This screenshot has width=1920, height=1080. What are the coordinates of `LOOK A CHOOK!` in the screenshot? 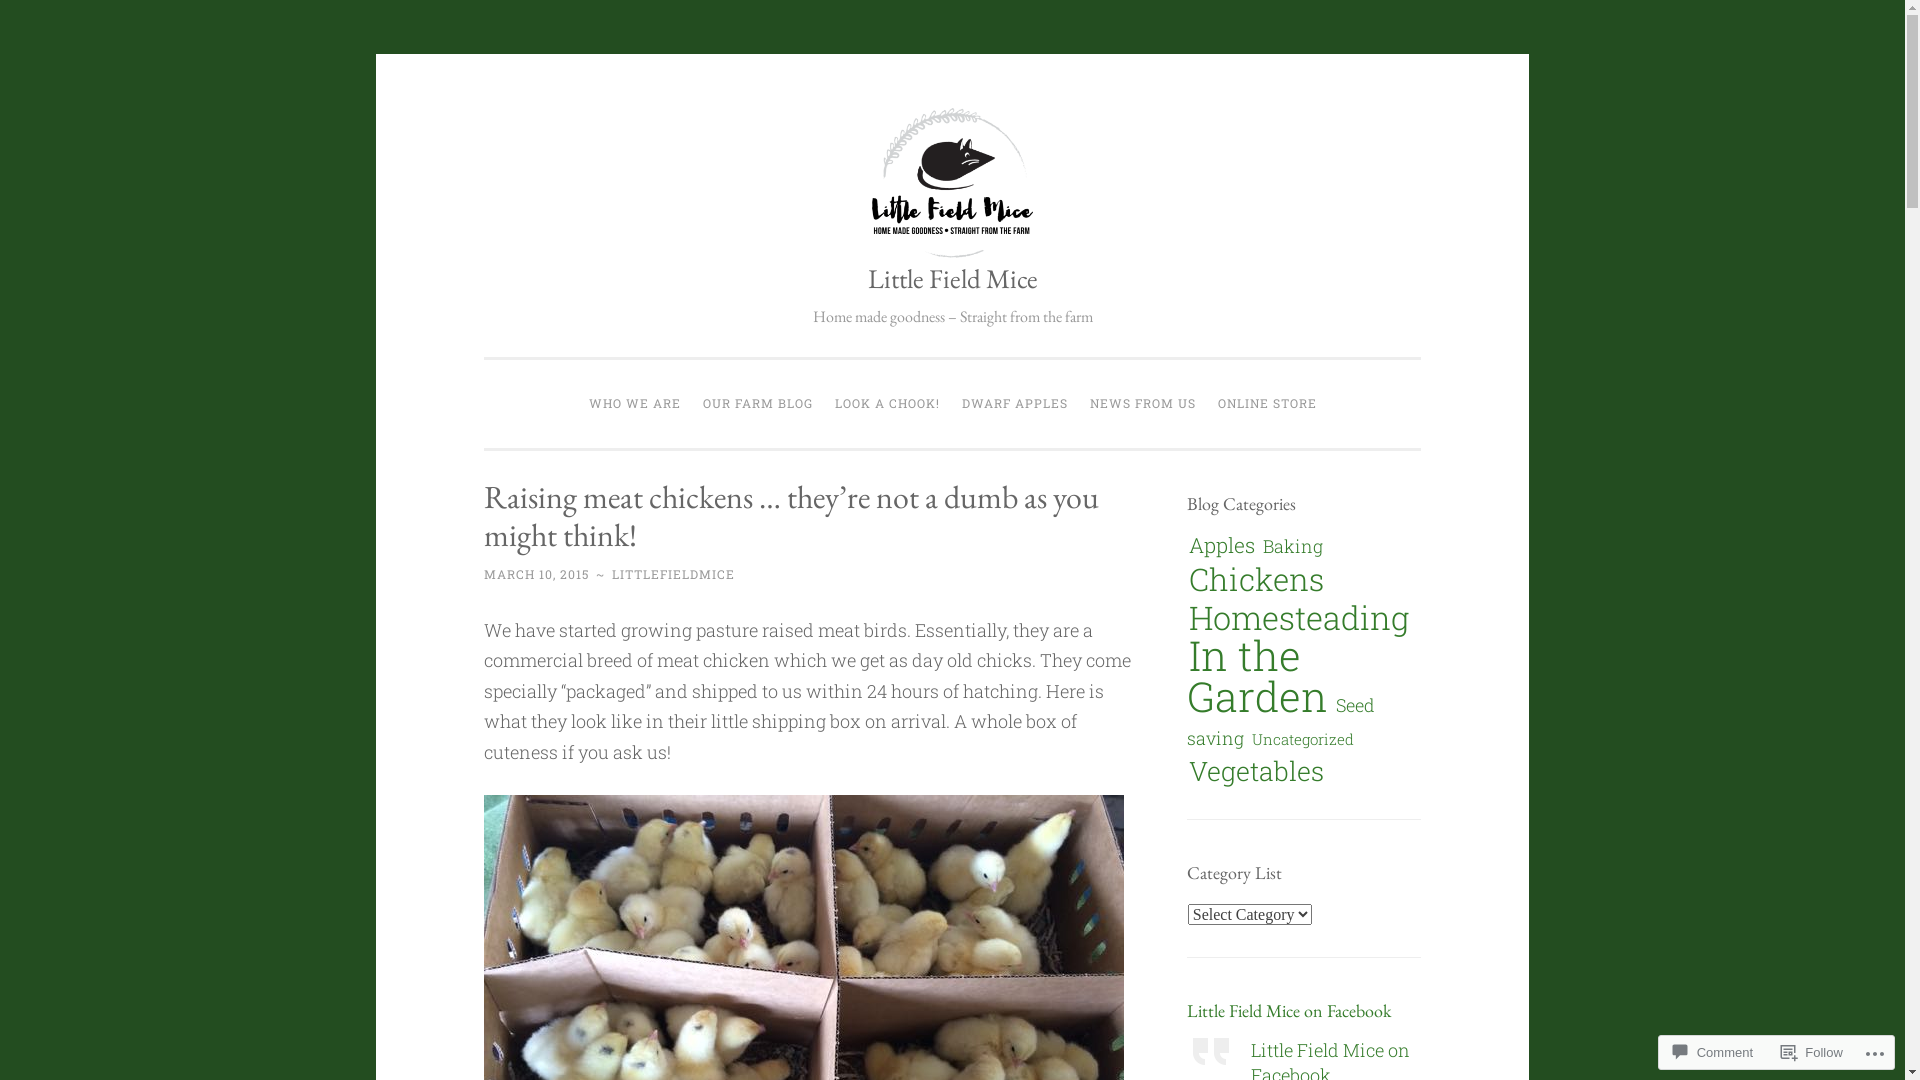 It's located at (888, 404).